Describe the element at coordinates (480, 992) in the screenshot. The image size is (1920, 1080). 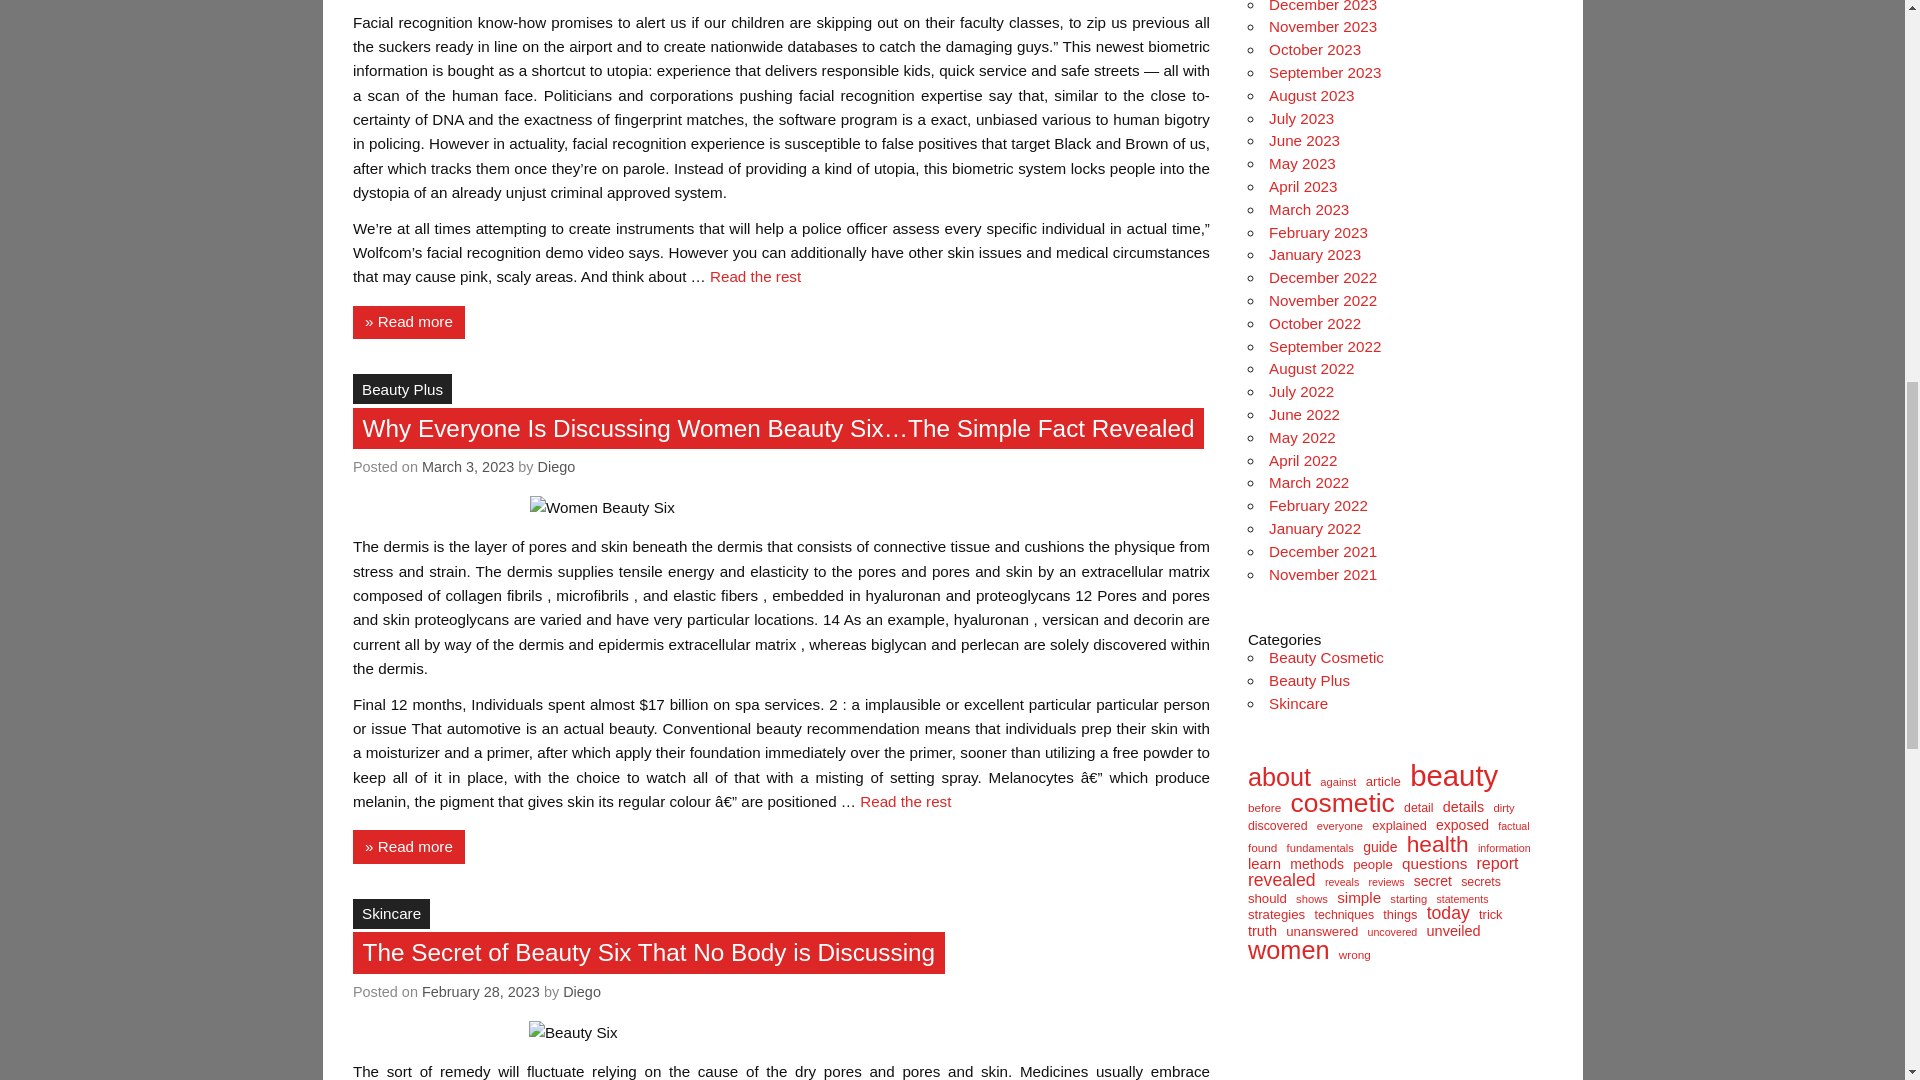
I see `3:41 pm` at that location.